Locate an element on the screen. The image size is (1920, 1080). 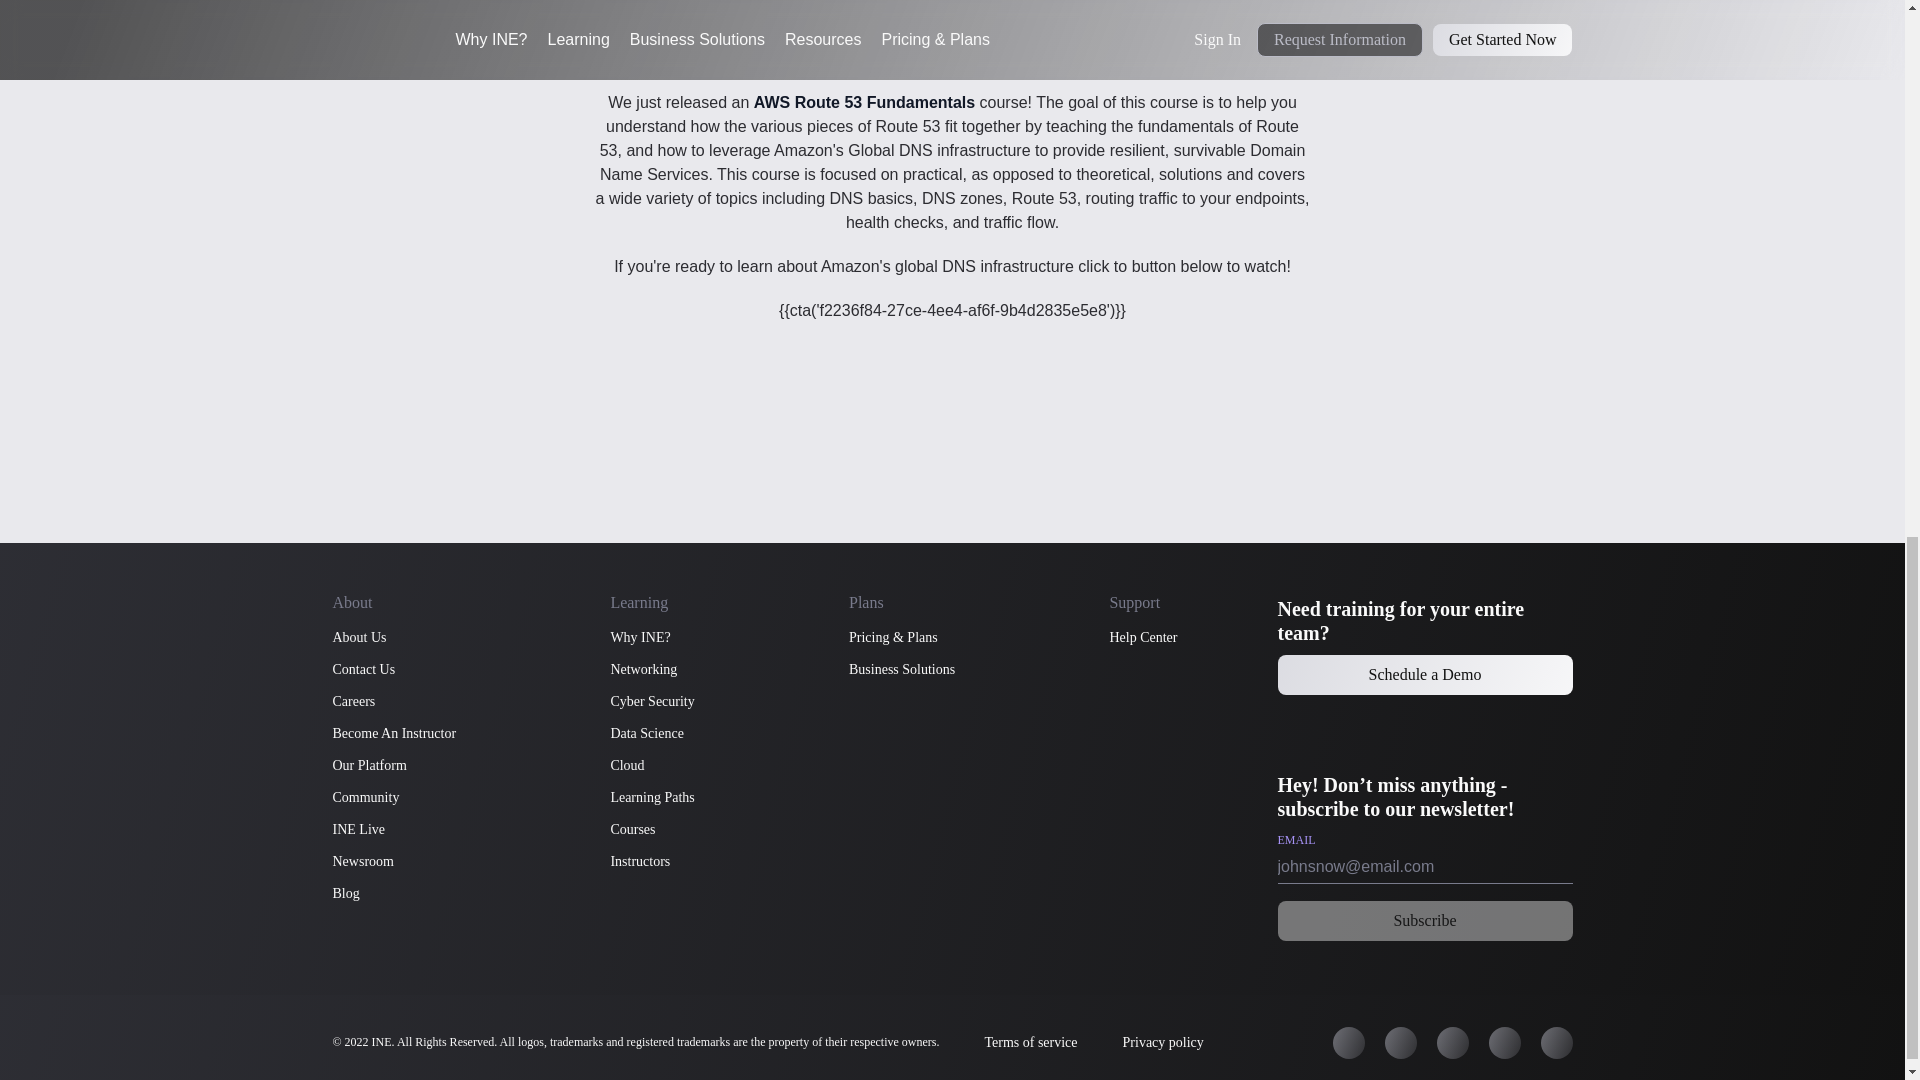
Subscribe is located at coordinates (1425, 920).